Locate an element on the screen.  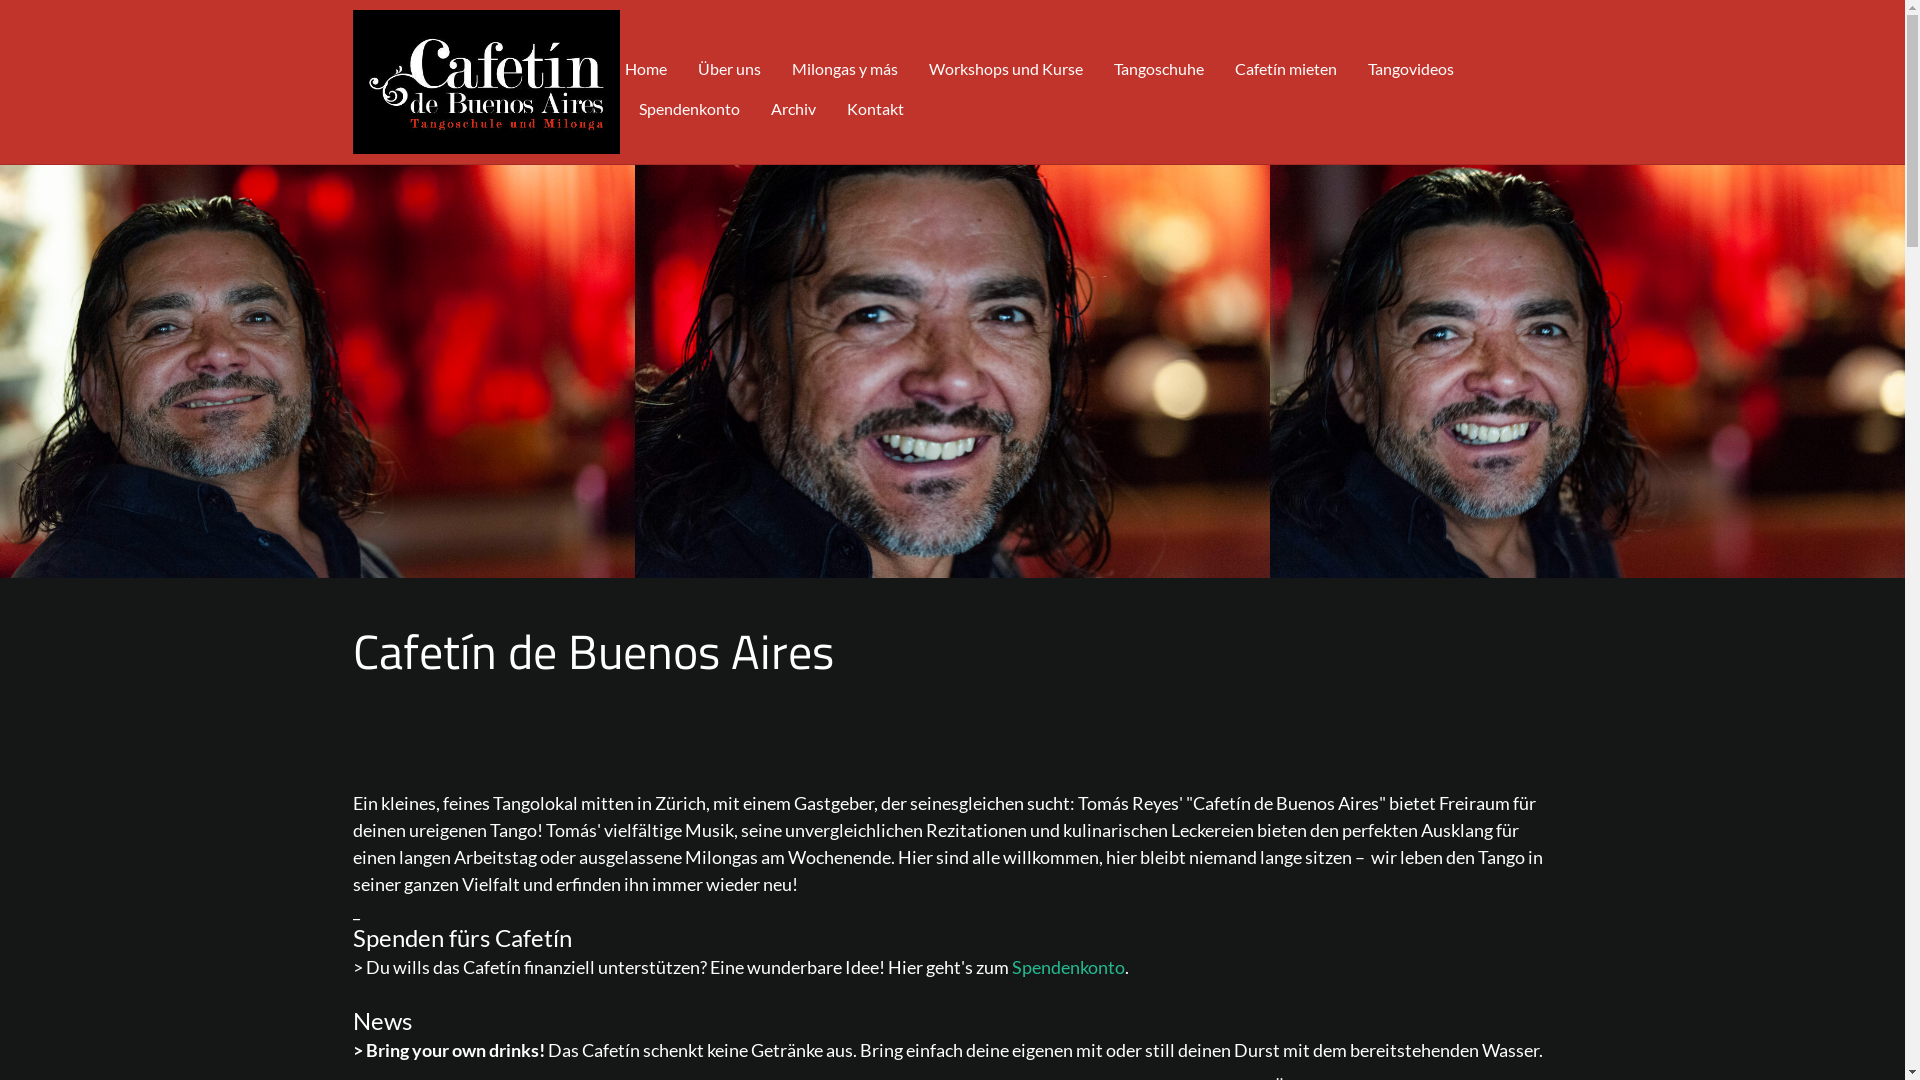
Tangoschuhe is located at coordinates (1159, 62).